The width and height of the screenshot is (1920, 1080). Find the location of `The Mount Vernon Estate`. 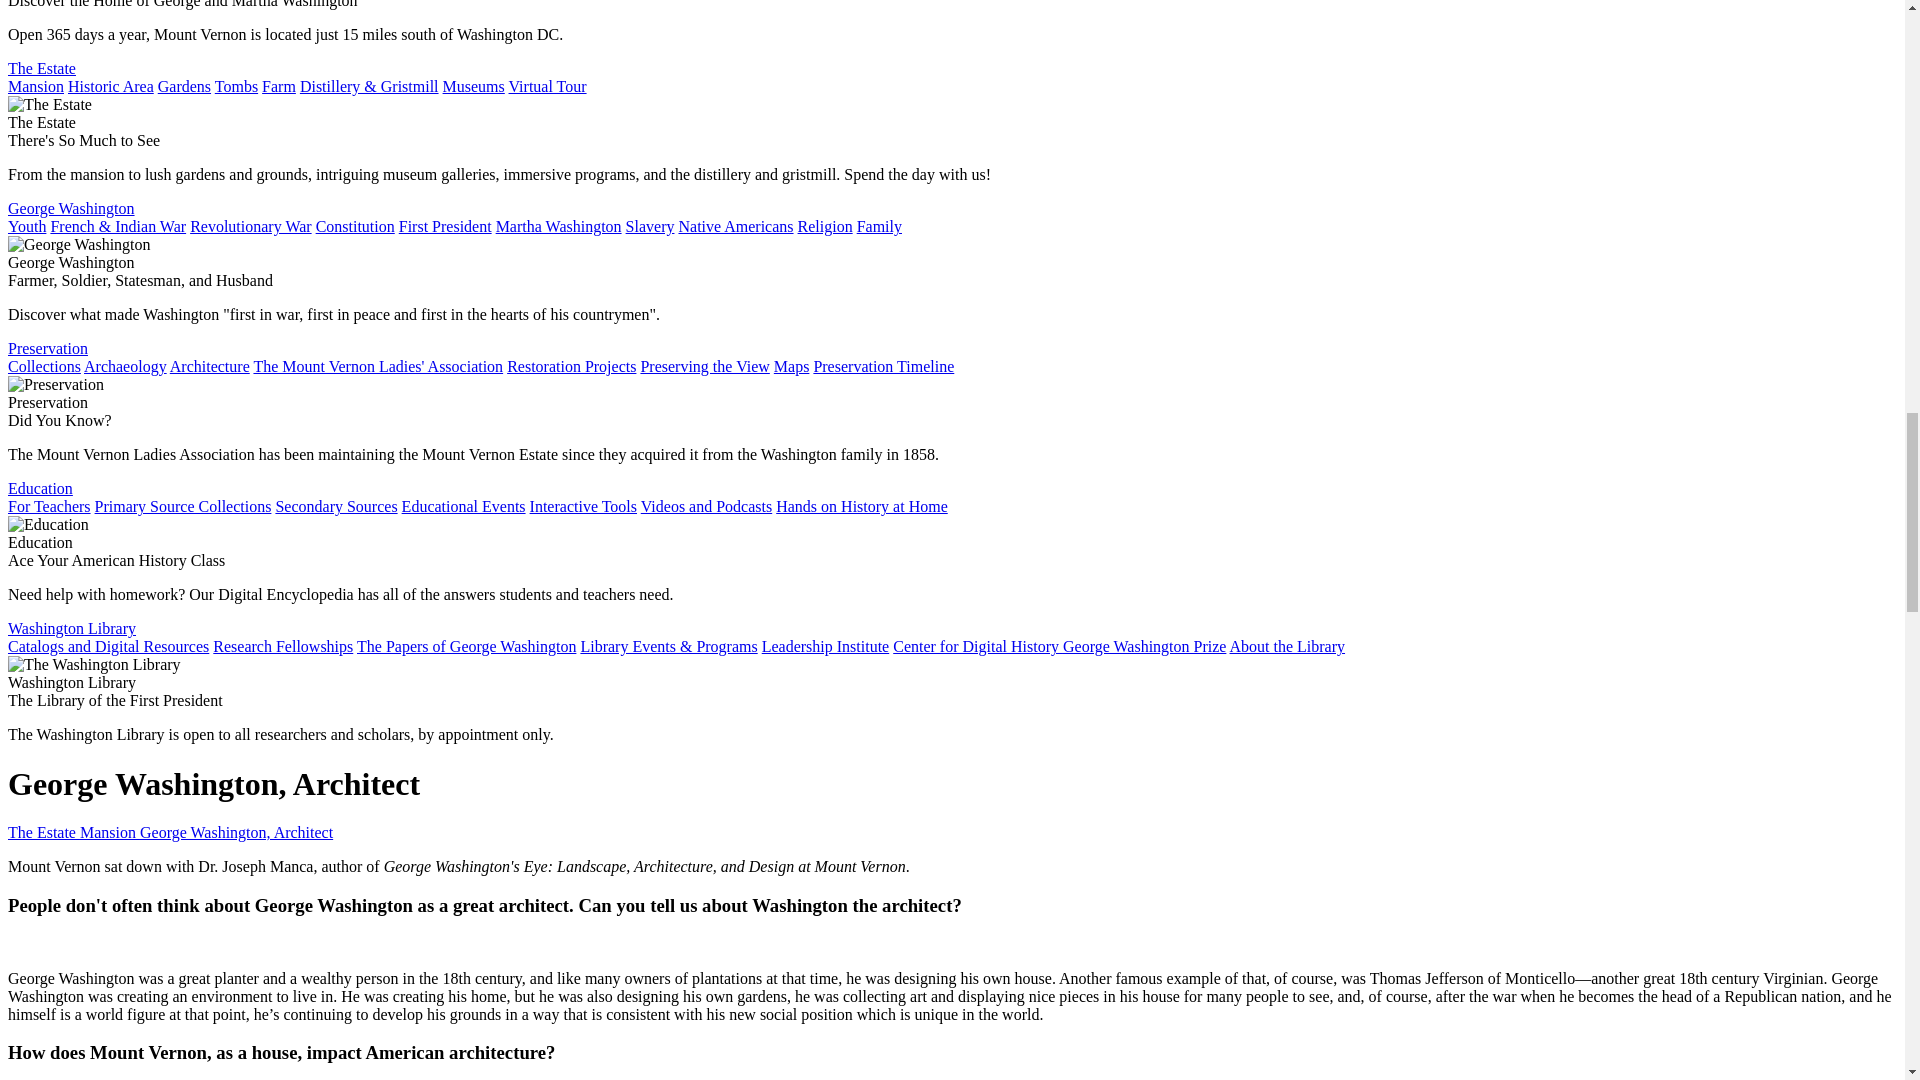

The Mount Vernon Estate is located at coordinates (42, 68).